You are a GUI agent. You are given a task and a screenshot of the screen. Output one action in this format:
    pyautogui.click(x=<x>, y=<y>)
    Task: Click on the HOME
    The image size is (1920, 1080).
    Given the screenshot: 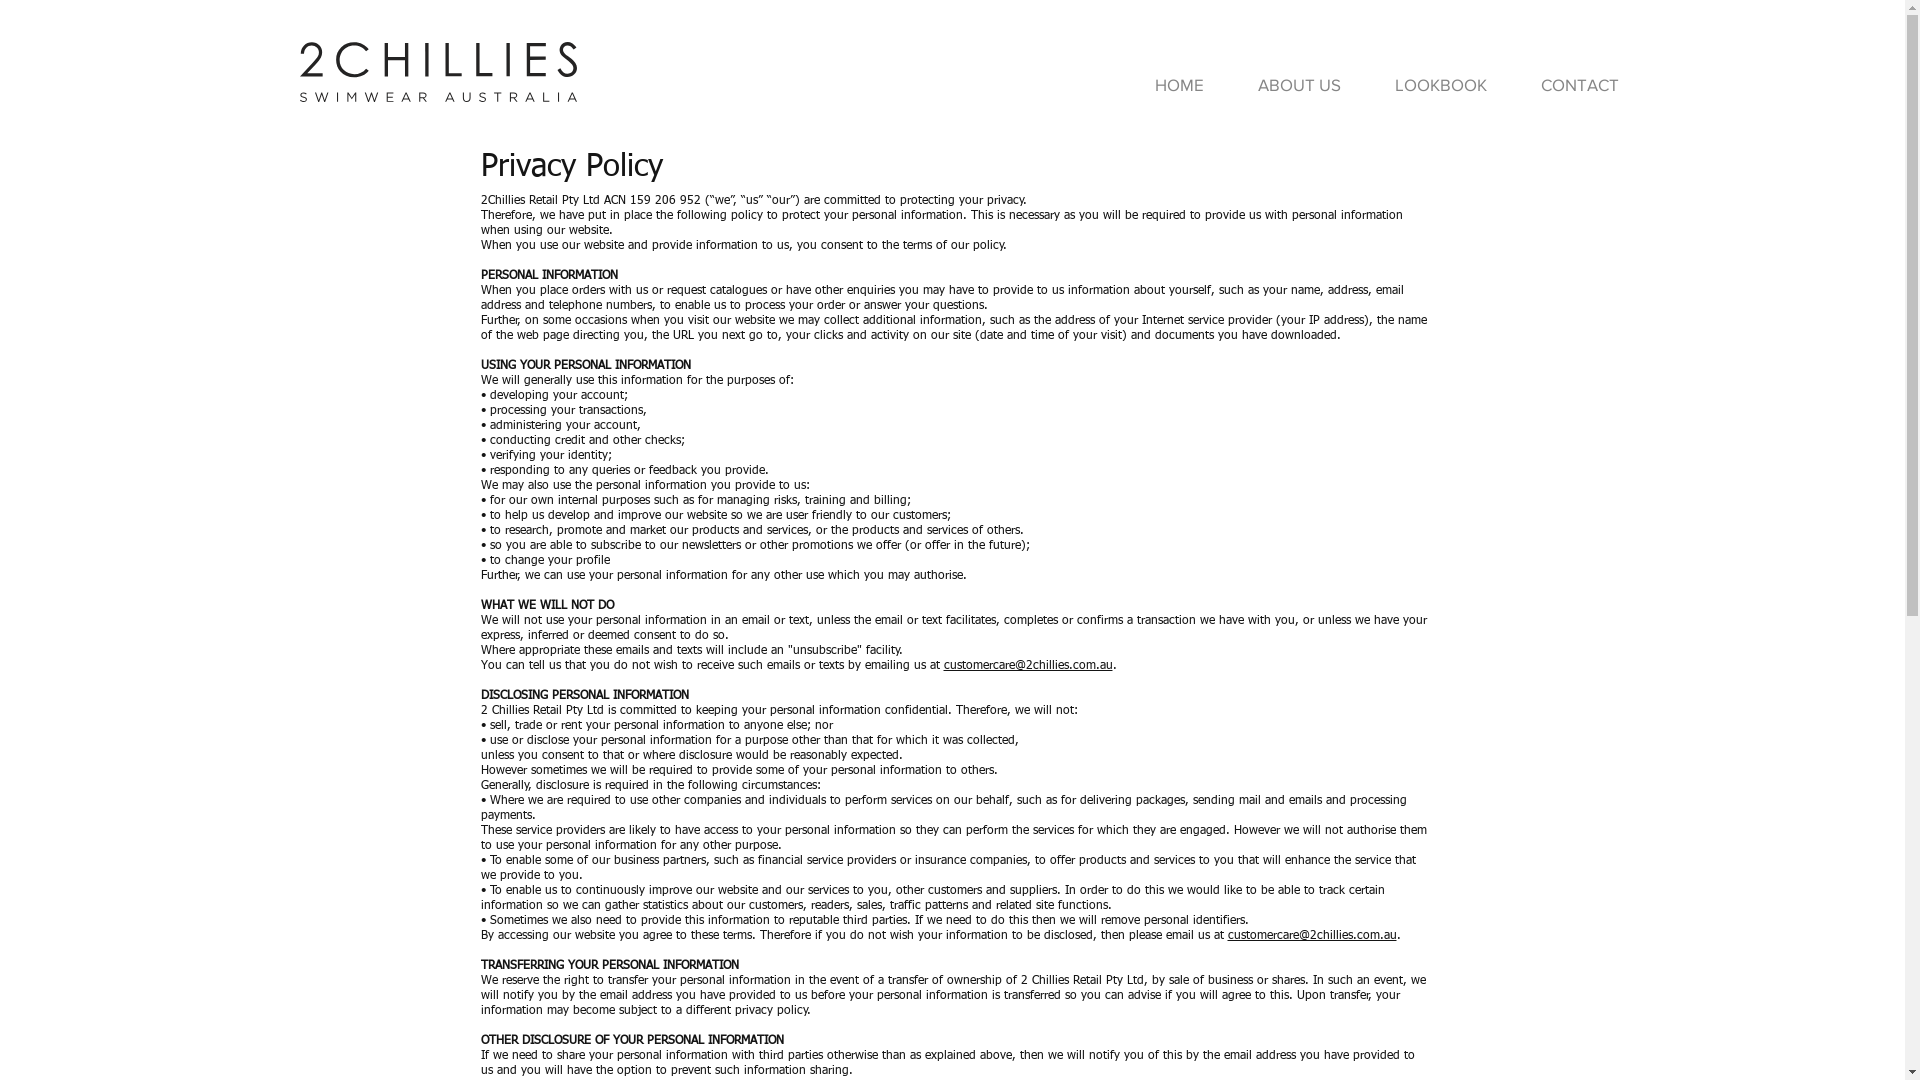 What is the action you would take?
    pyautogui.click(x=1180, y=84)
    